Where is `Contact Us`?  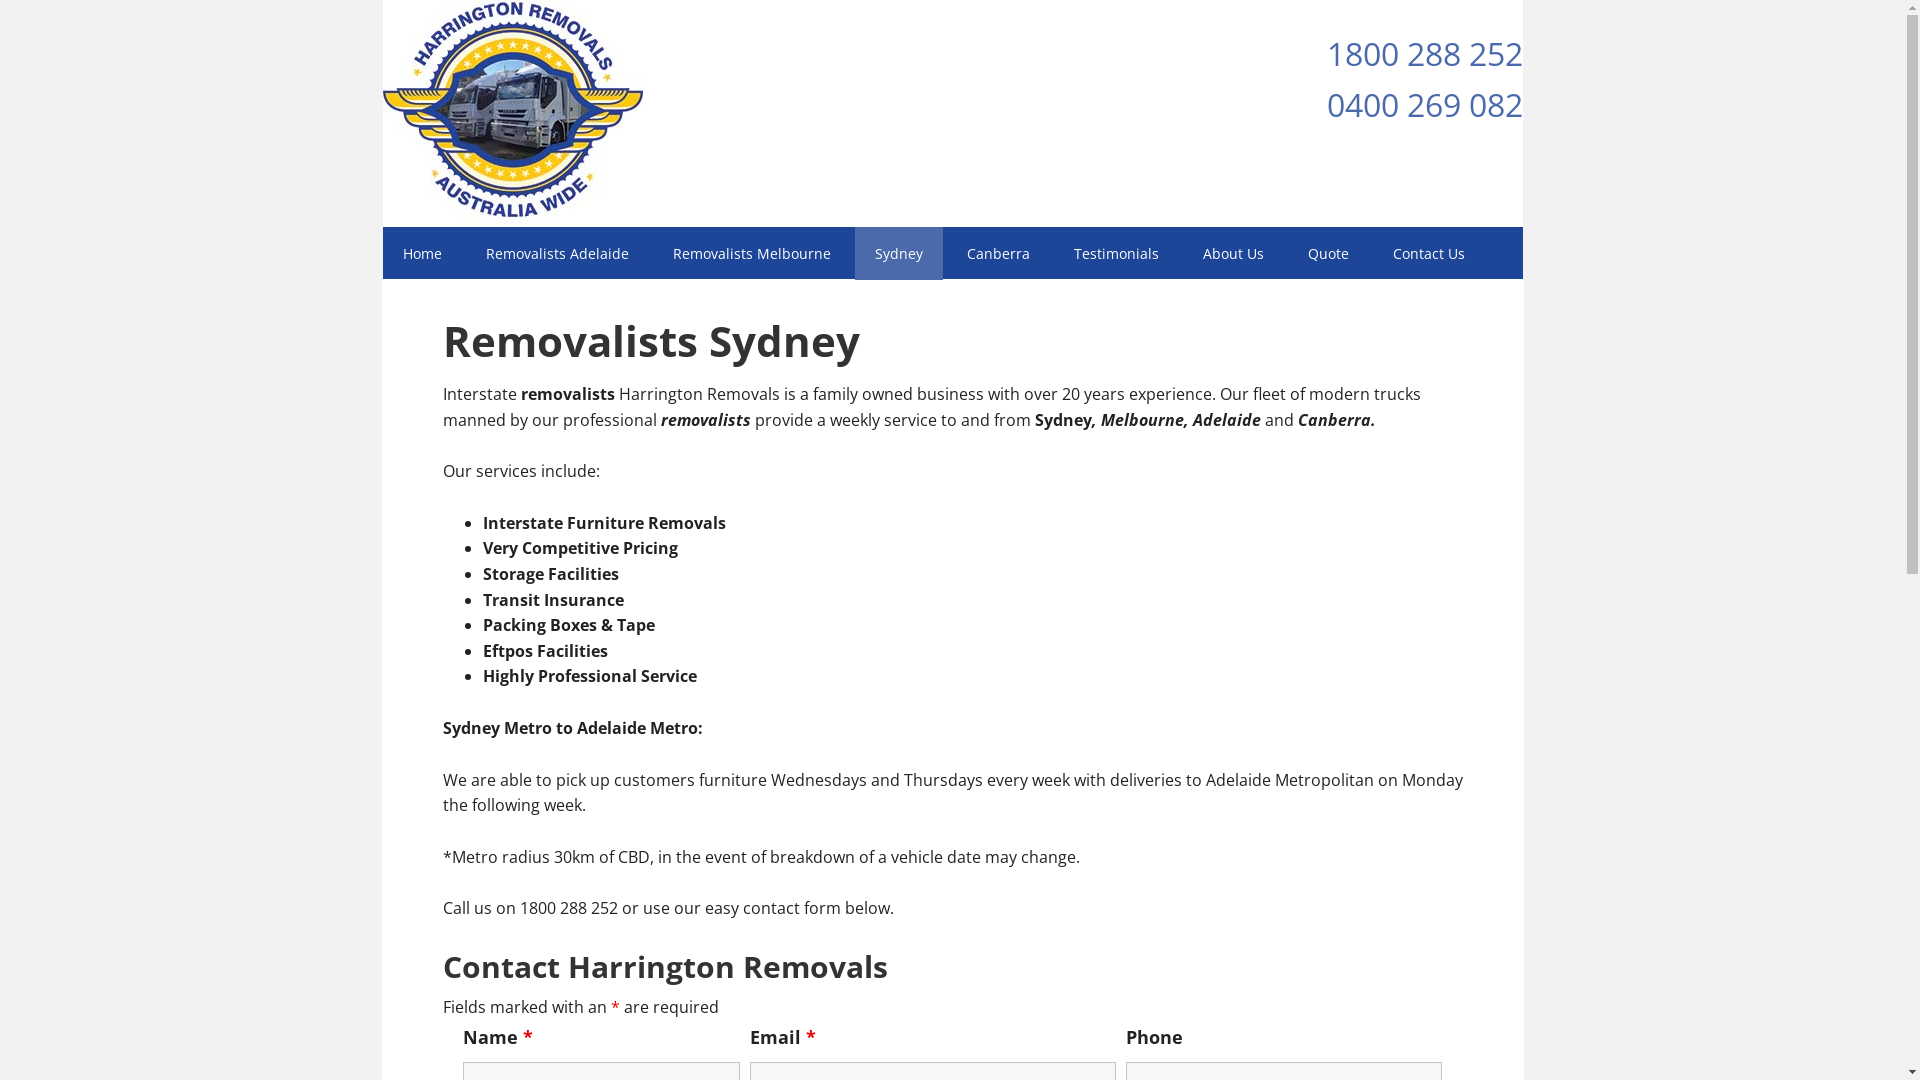 Contact Us is located at coordinates (1428, 254).